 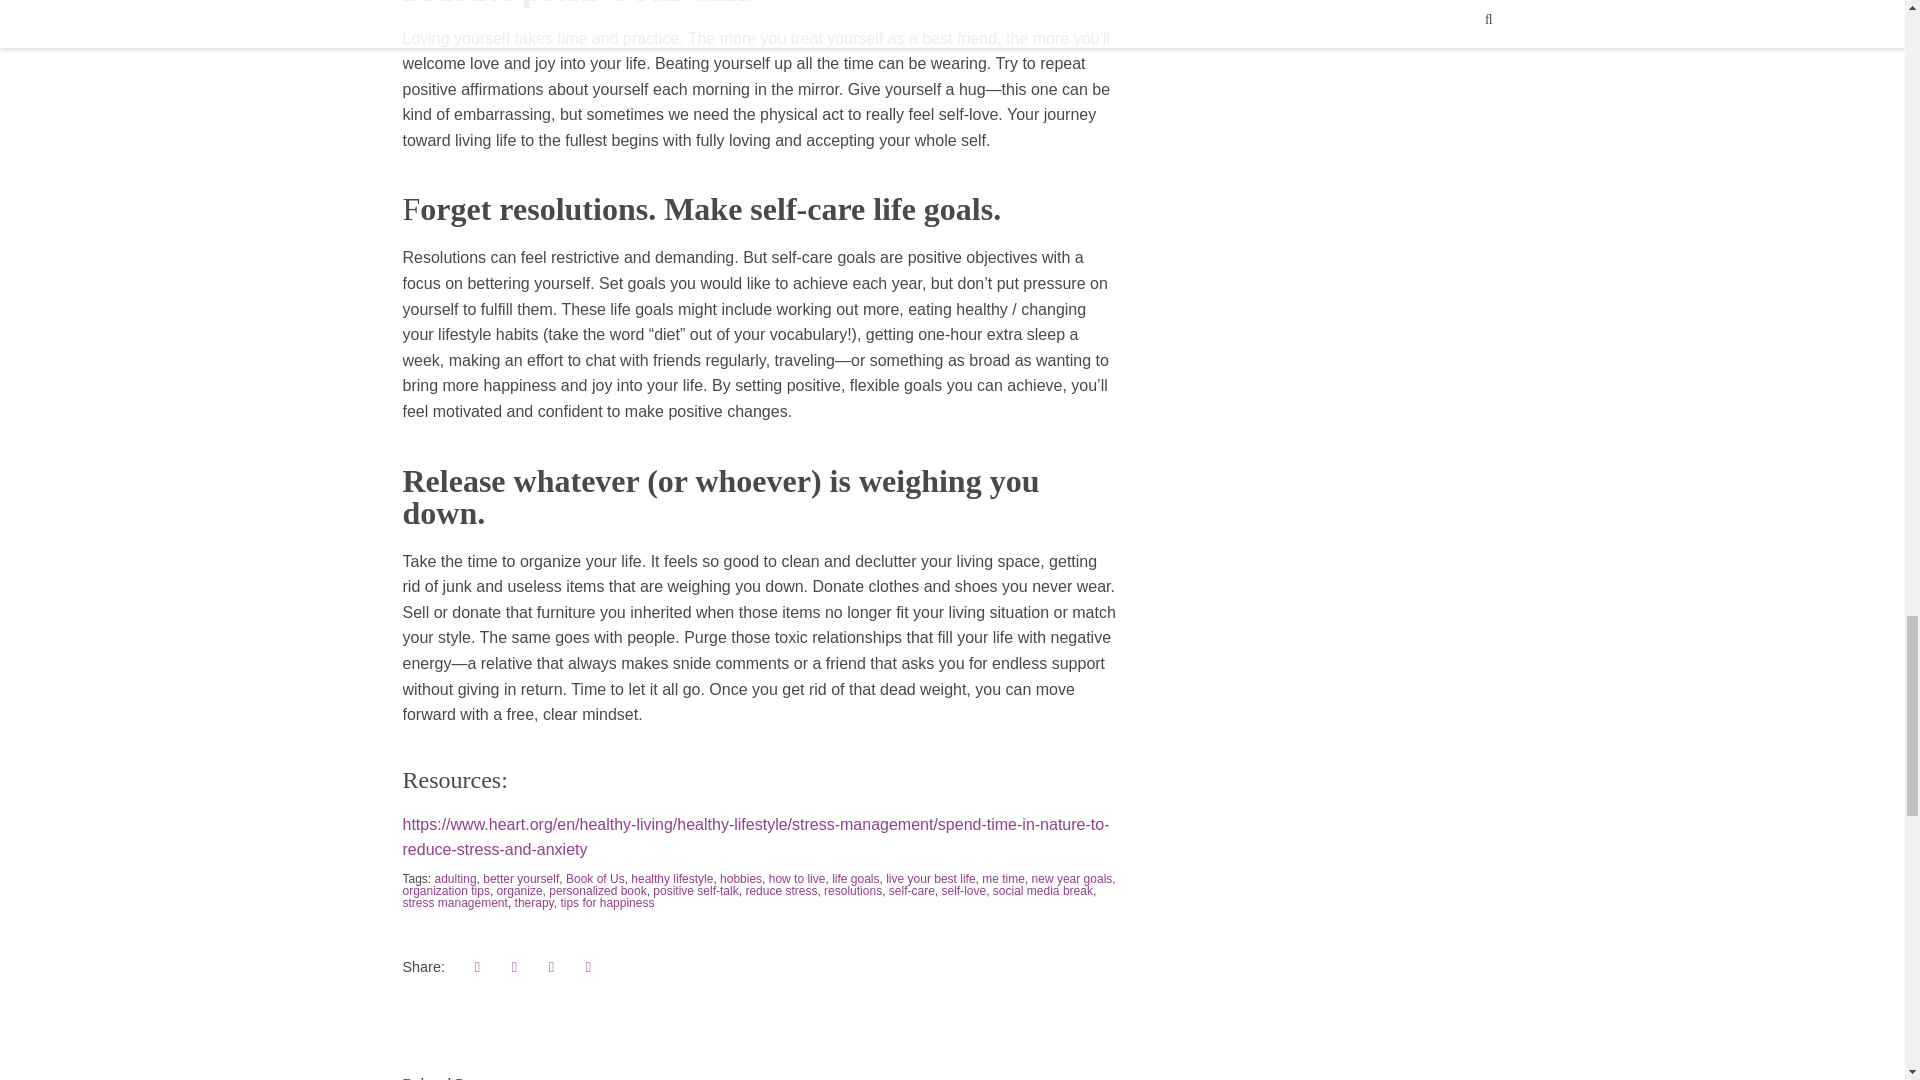 I want to click on positive self-talk, so click(x=694, y=890).